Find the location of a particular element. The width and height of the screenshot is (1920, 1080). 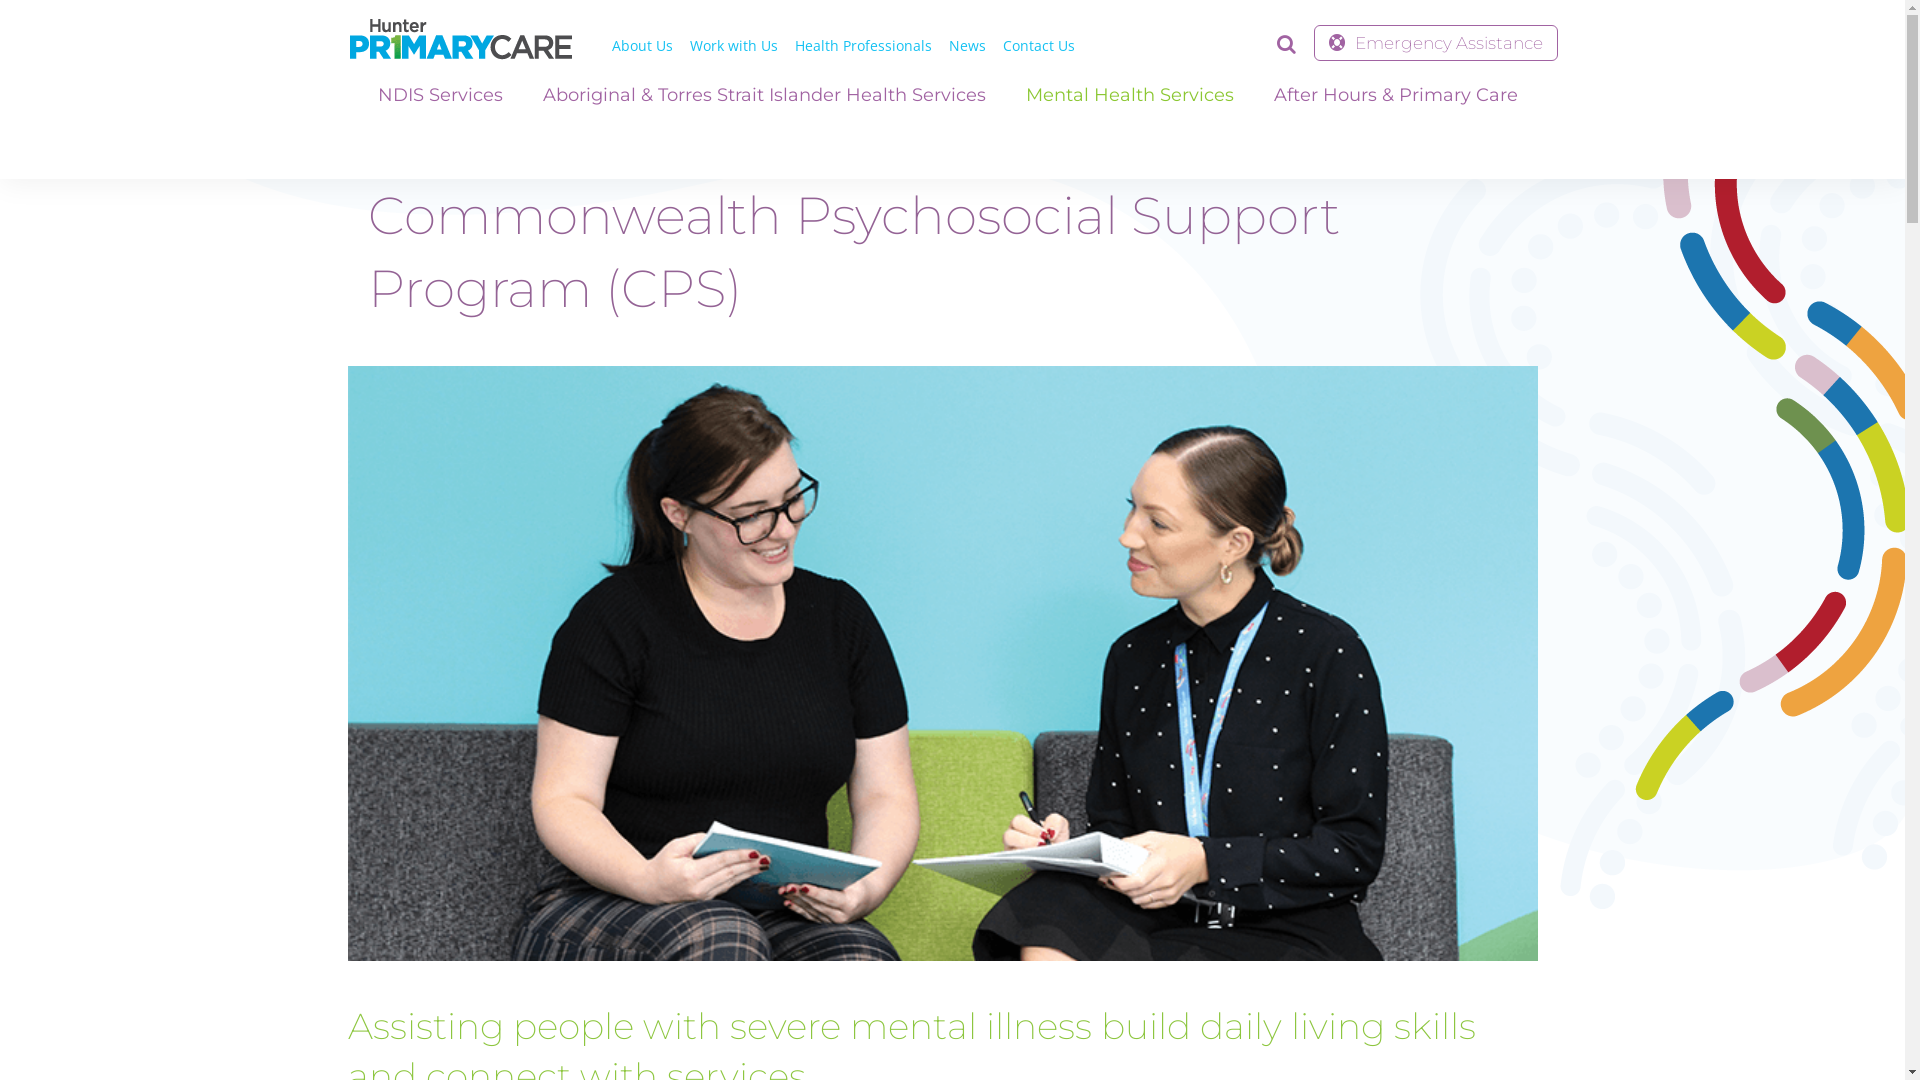

News is located at coordinates (966, 46).